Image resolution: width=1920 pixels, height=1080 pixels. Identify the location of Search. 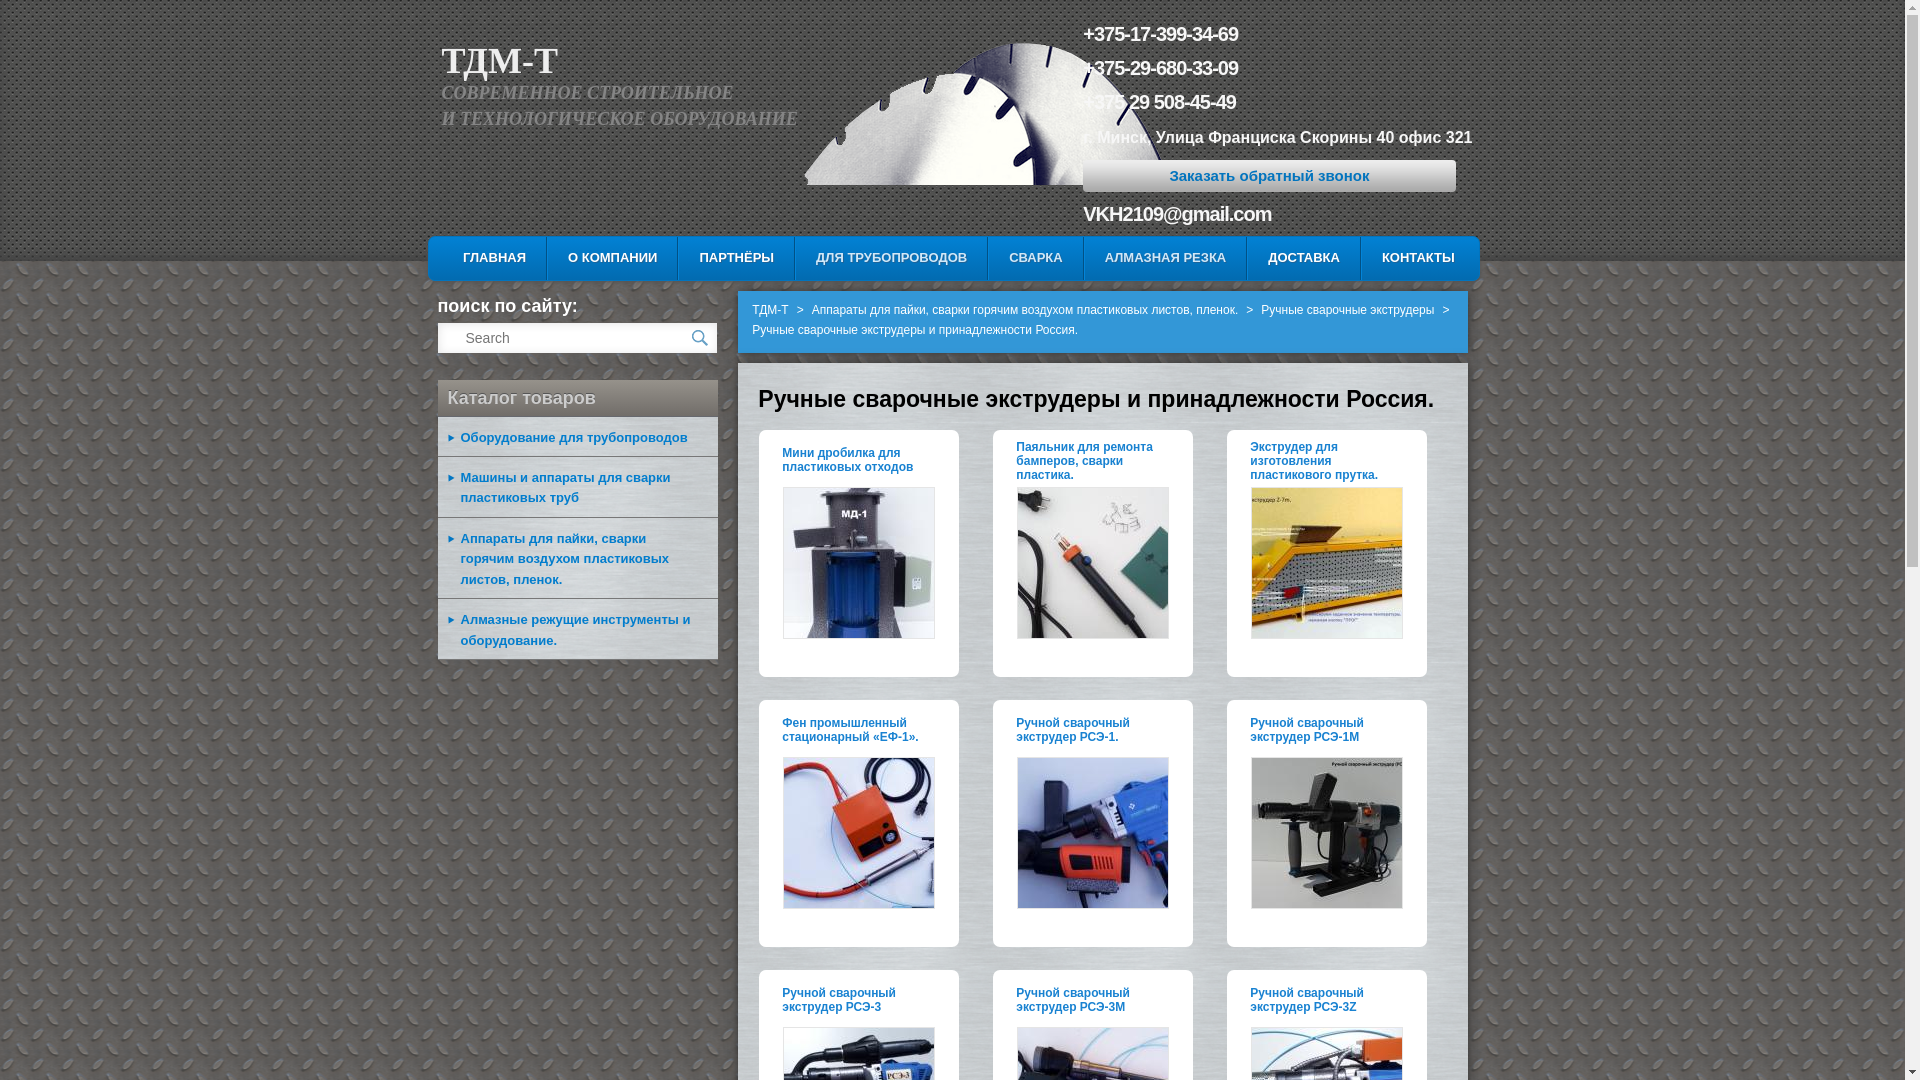
(32, 12).